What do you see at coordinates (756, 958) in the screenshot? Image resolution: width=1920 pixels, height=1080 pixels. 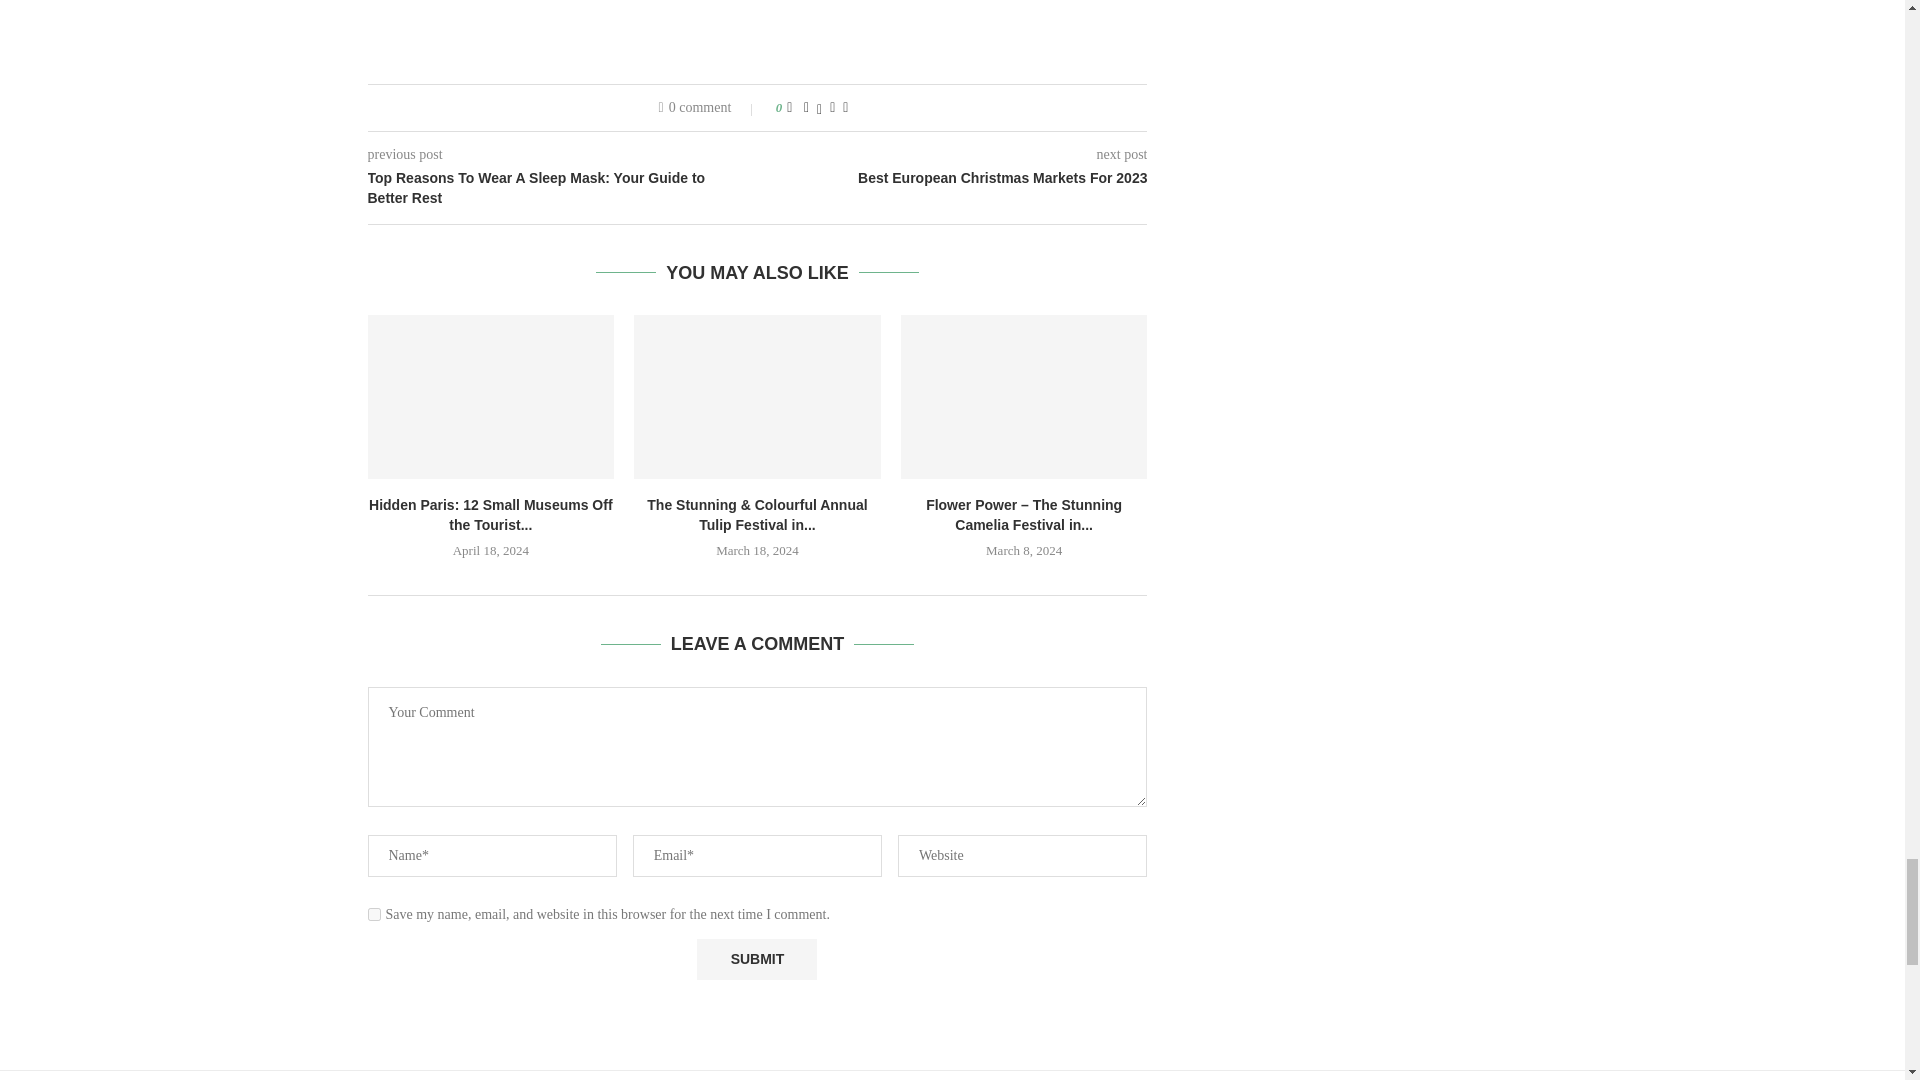 I see `Submit` at bounding box center [756, 958].